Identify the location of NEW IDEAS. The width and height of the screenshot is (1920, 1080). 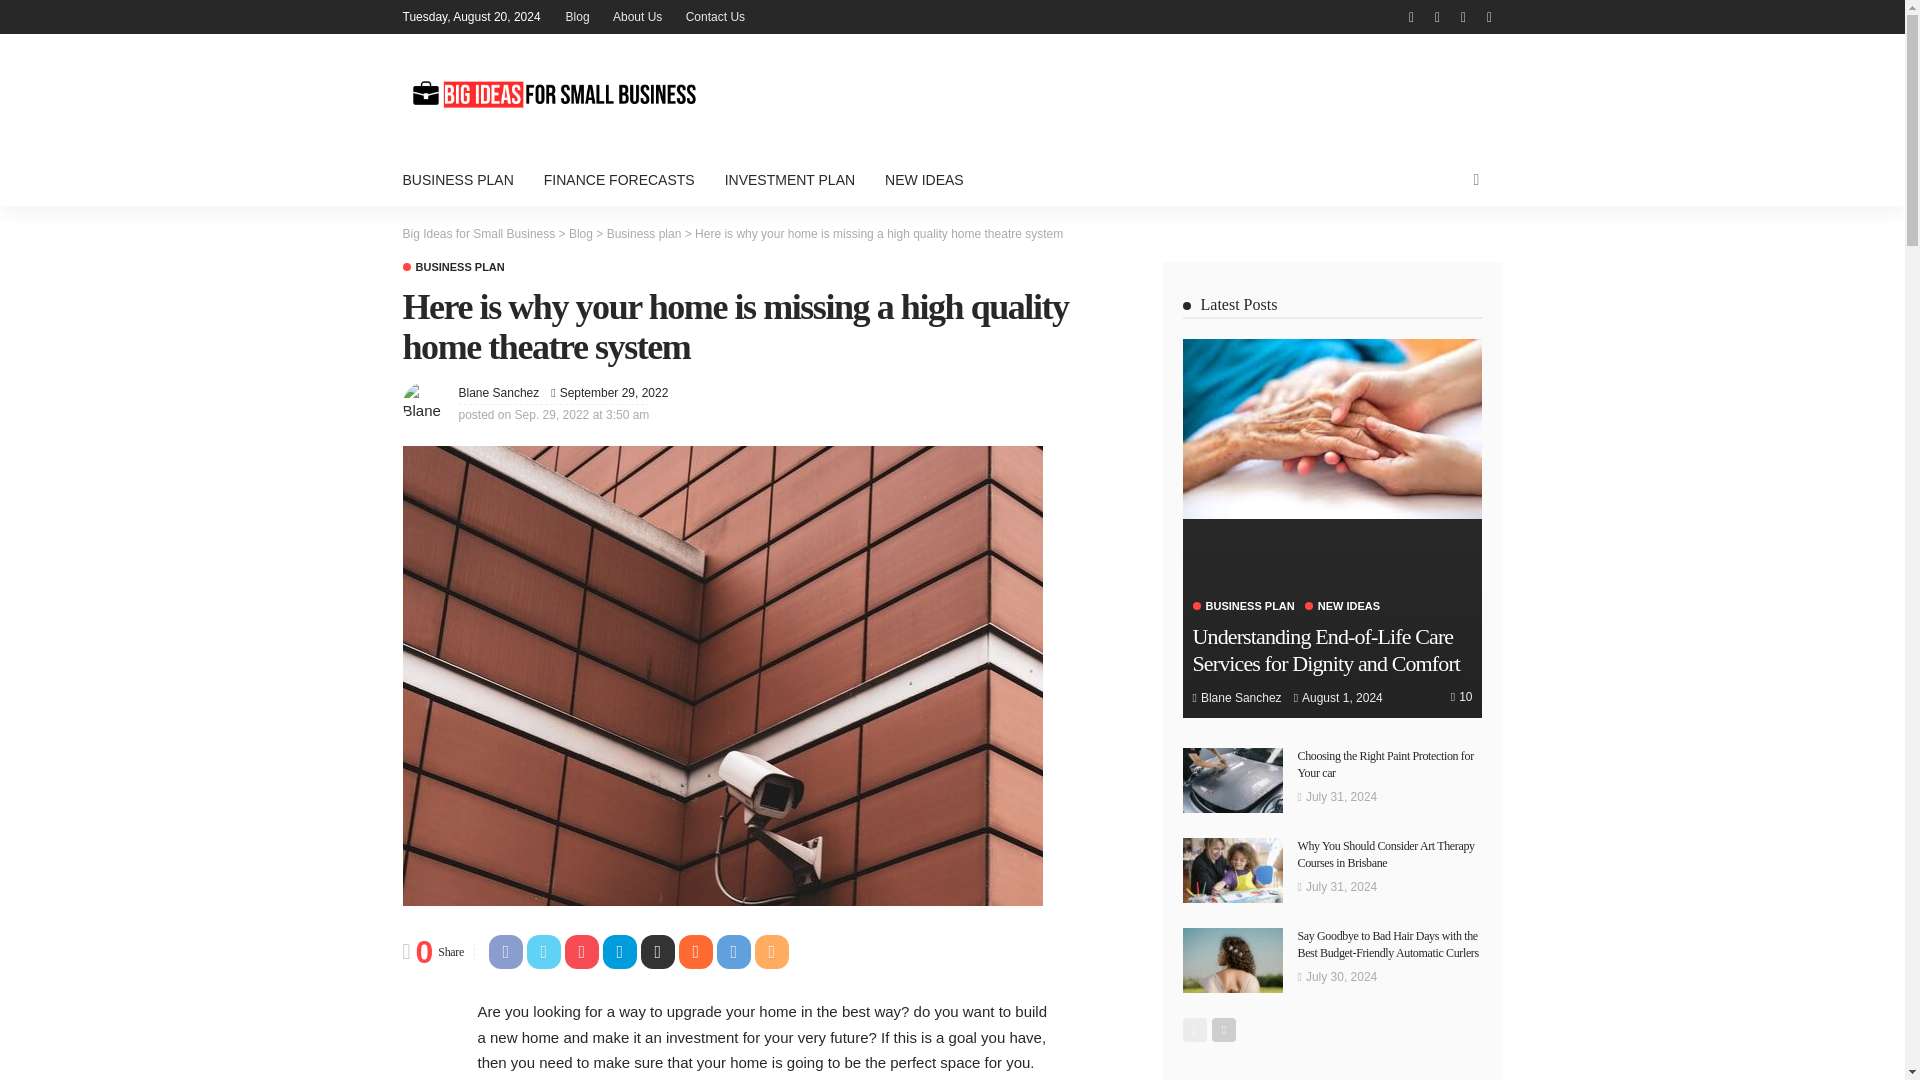
(924, 180).